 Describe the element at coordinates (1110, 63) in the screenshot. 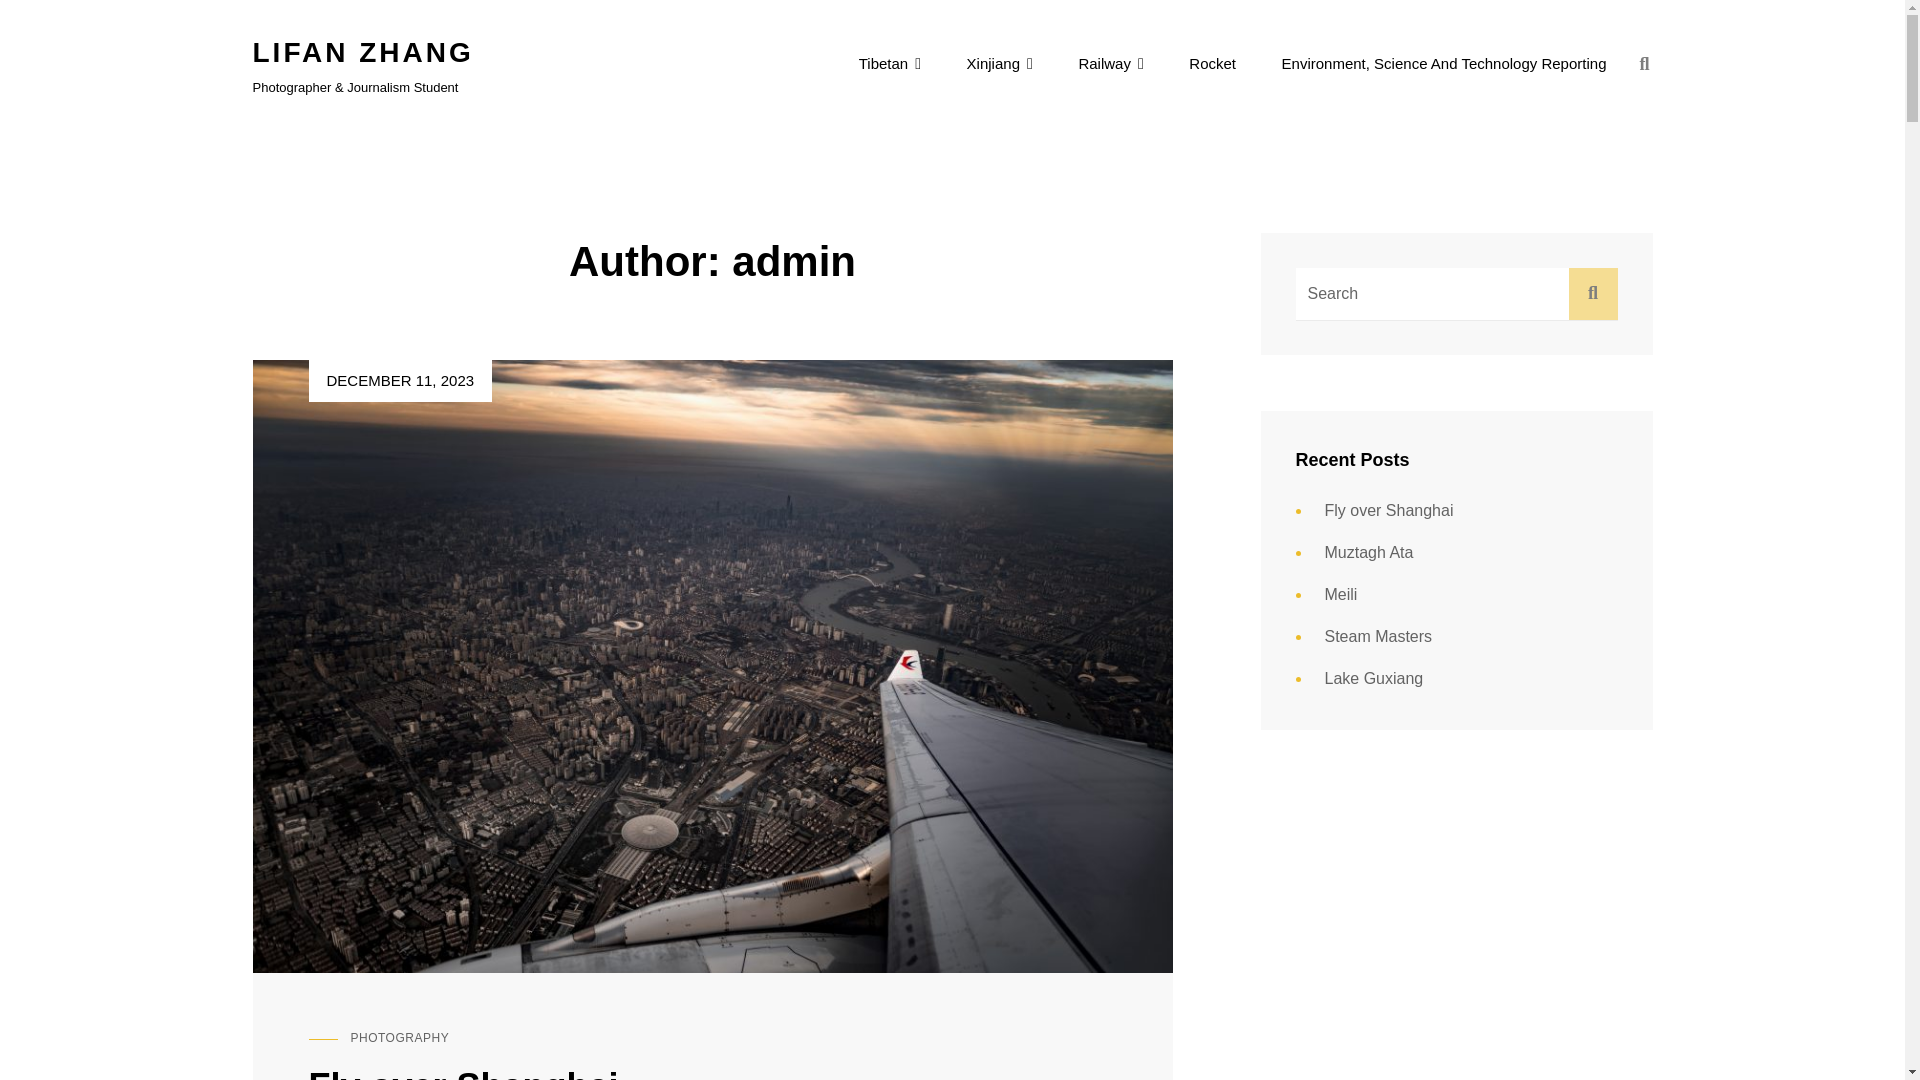

I see `Railway` at that location.